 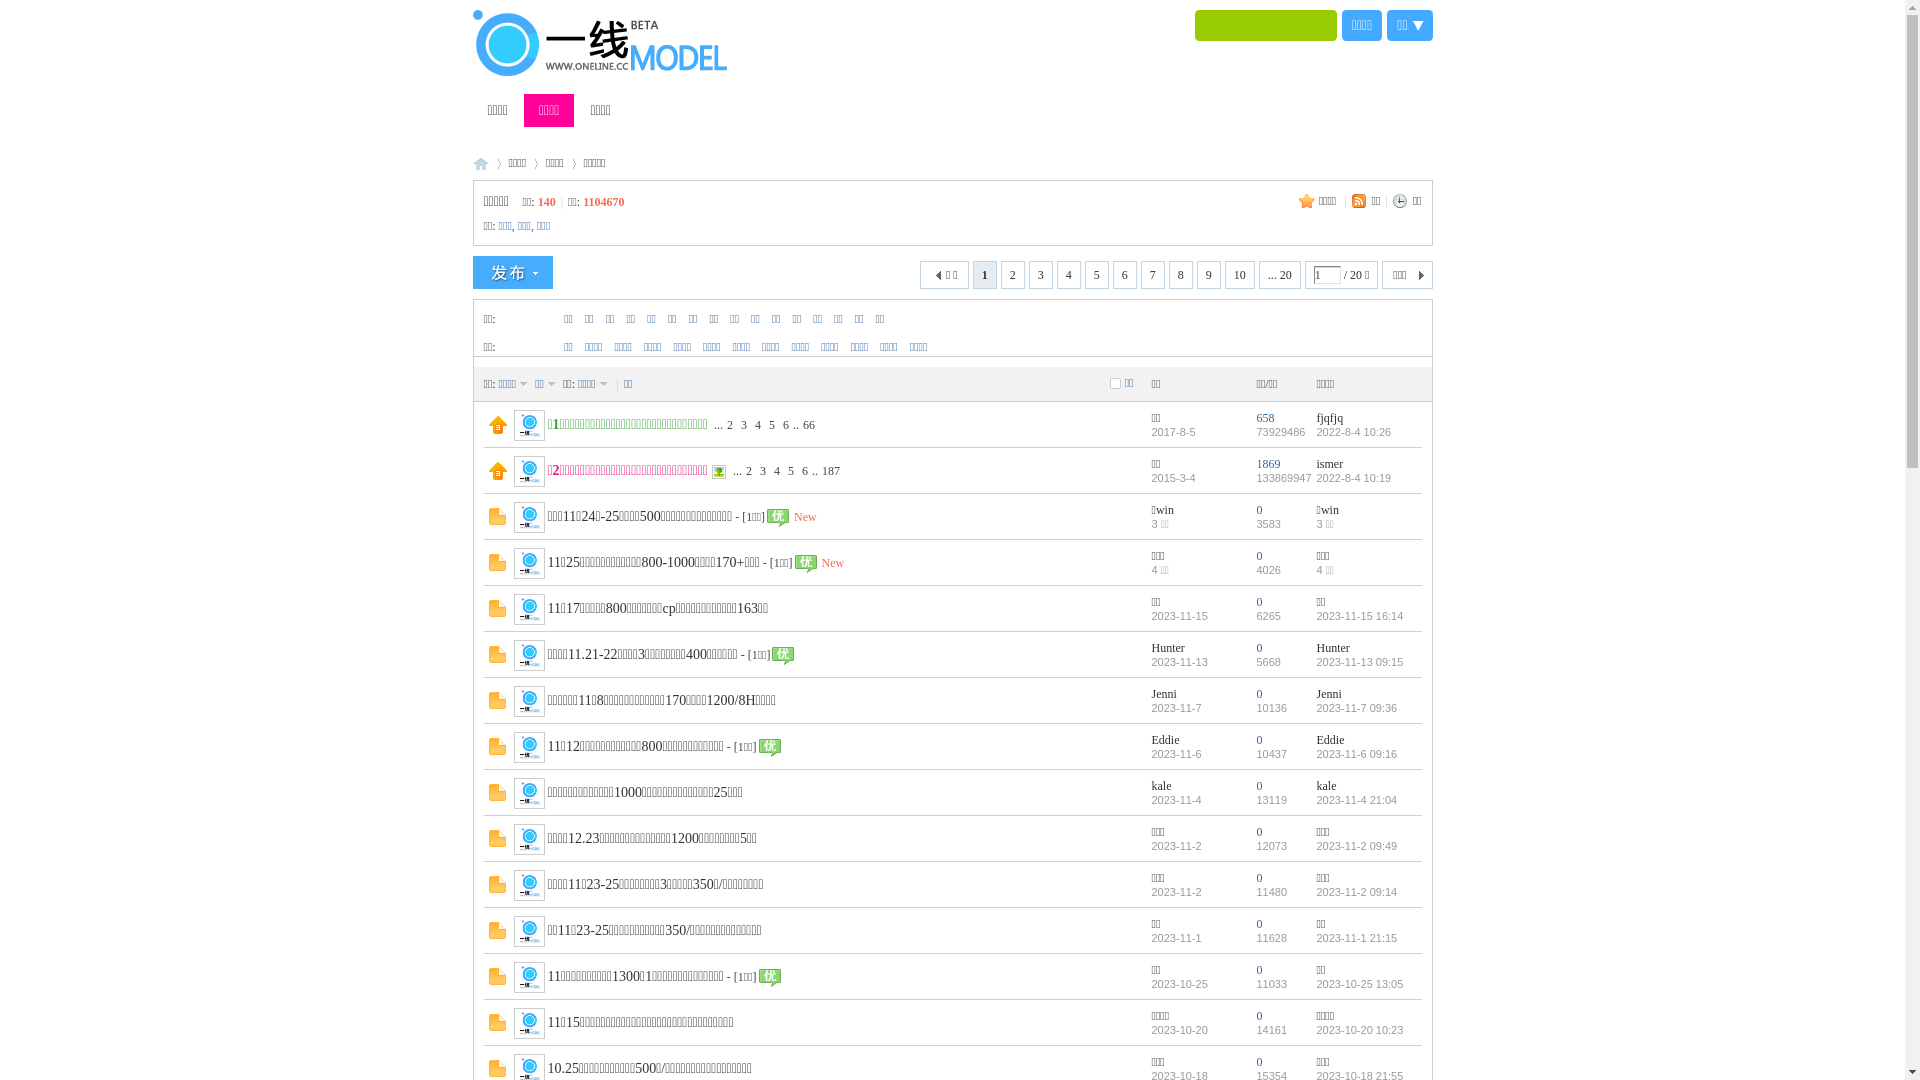 What do you see at coordinates (1259, 923) in the screenshot?
I see `0` at bounding box center [1259, 923].